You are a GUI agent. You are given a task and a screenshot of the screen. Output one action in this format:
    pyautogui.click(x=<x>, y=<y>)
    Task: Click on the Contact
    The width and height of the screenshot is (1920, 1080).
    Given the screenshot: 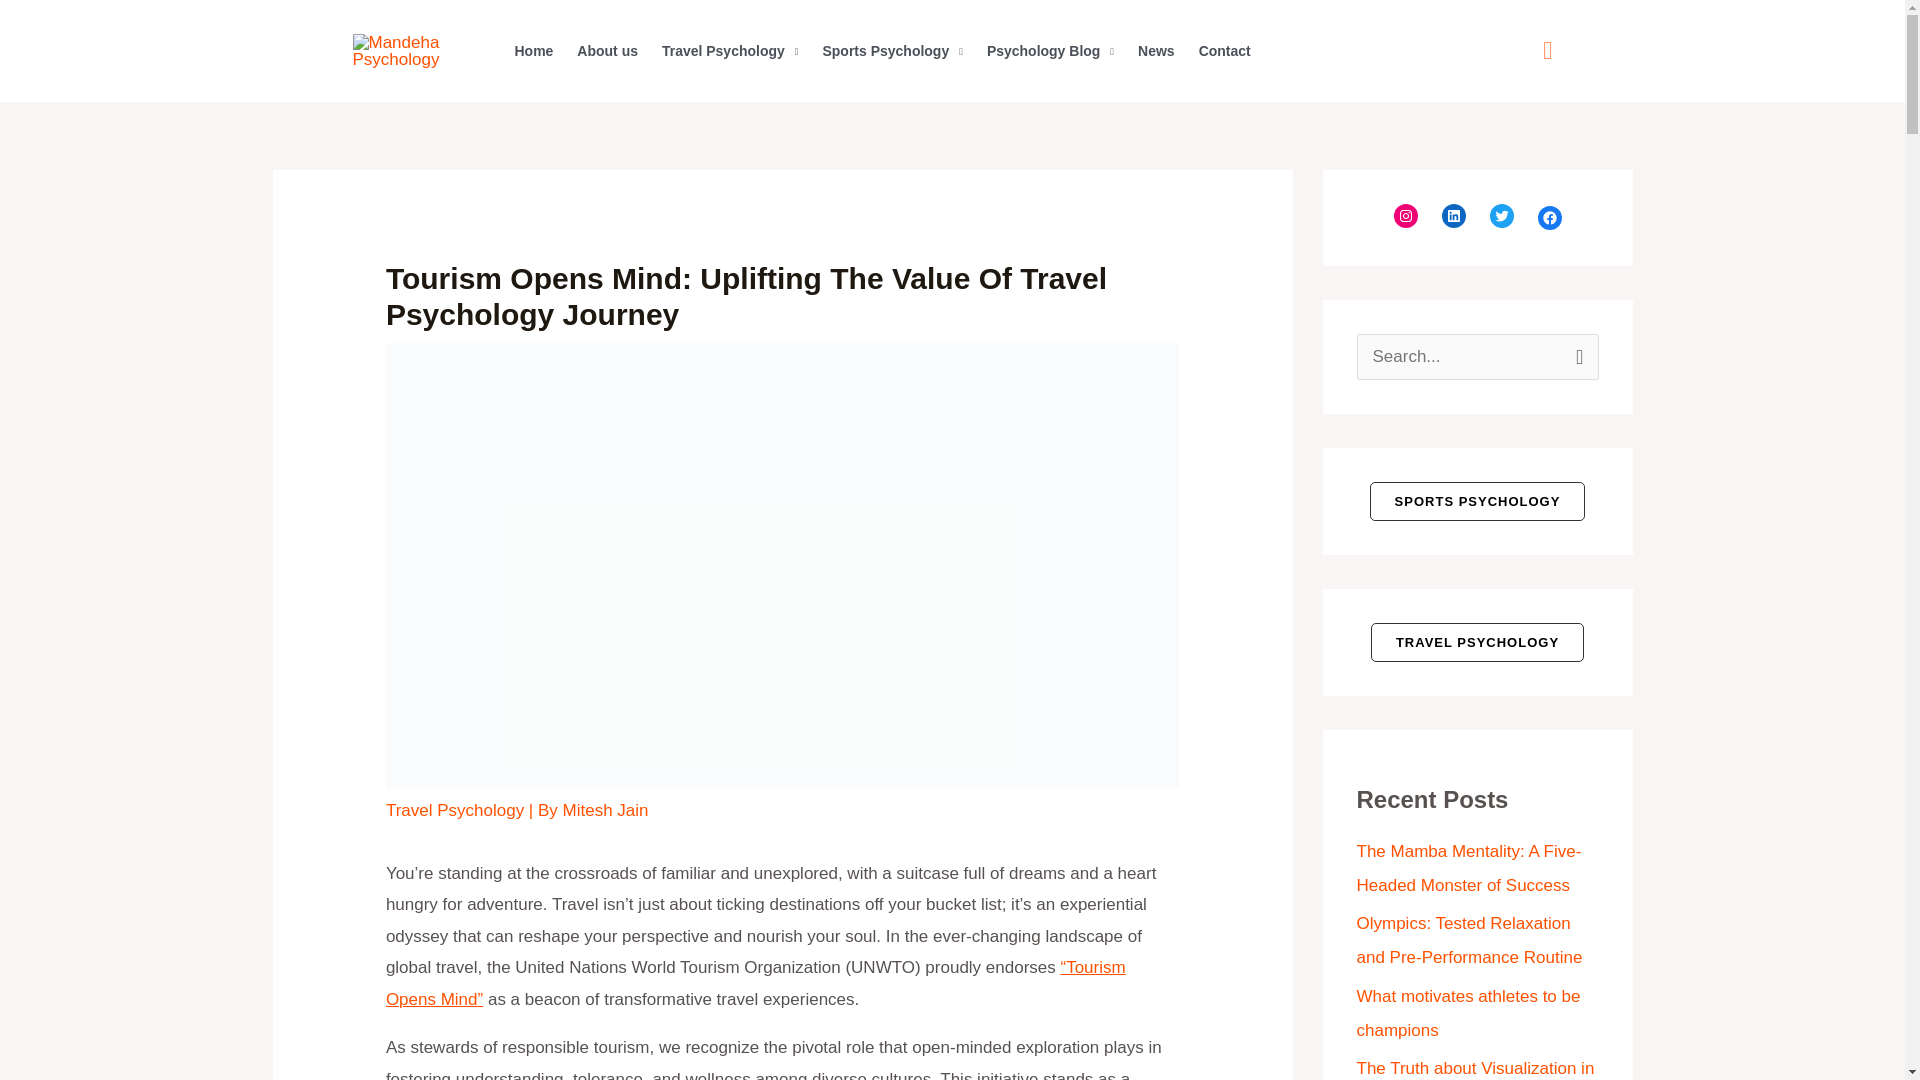 What is the action you would take?
    pyautogui.click(x=1224, y=51)
    